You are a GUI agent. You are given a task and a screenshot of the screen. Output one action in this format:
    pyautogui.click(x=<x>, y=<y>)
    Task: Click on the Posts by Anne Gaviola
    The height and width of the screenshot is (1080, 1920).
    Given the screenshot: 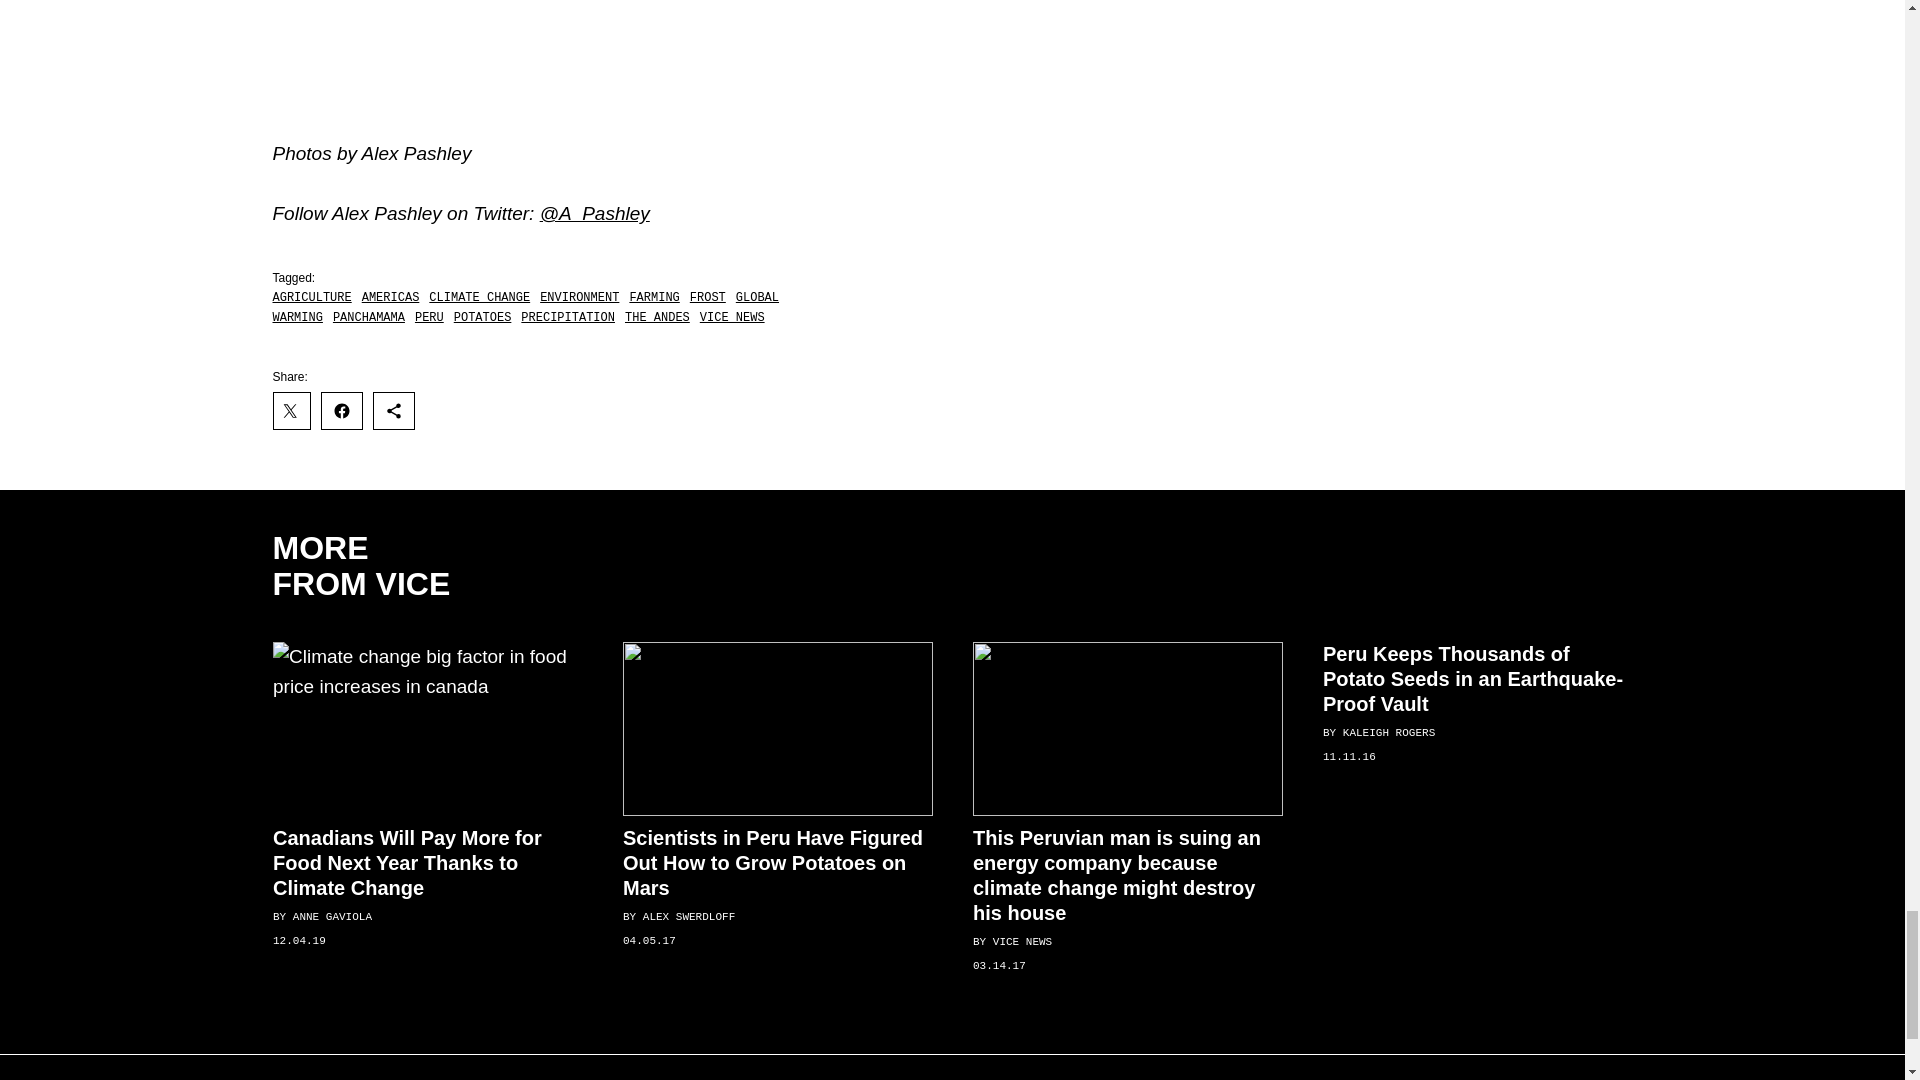 What is the action you would take?
    pyautogui.click(x=330, y=918)
    